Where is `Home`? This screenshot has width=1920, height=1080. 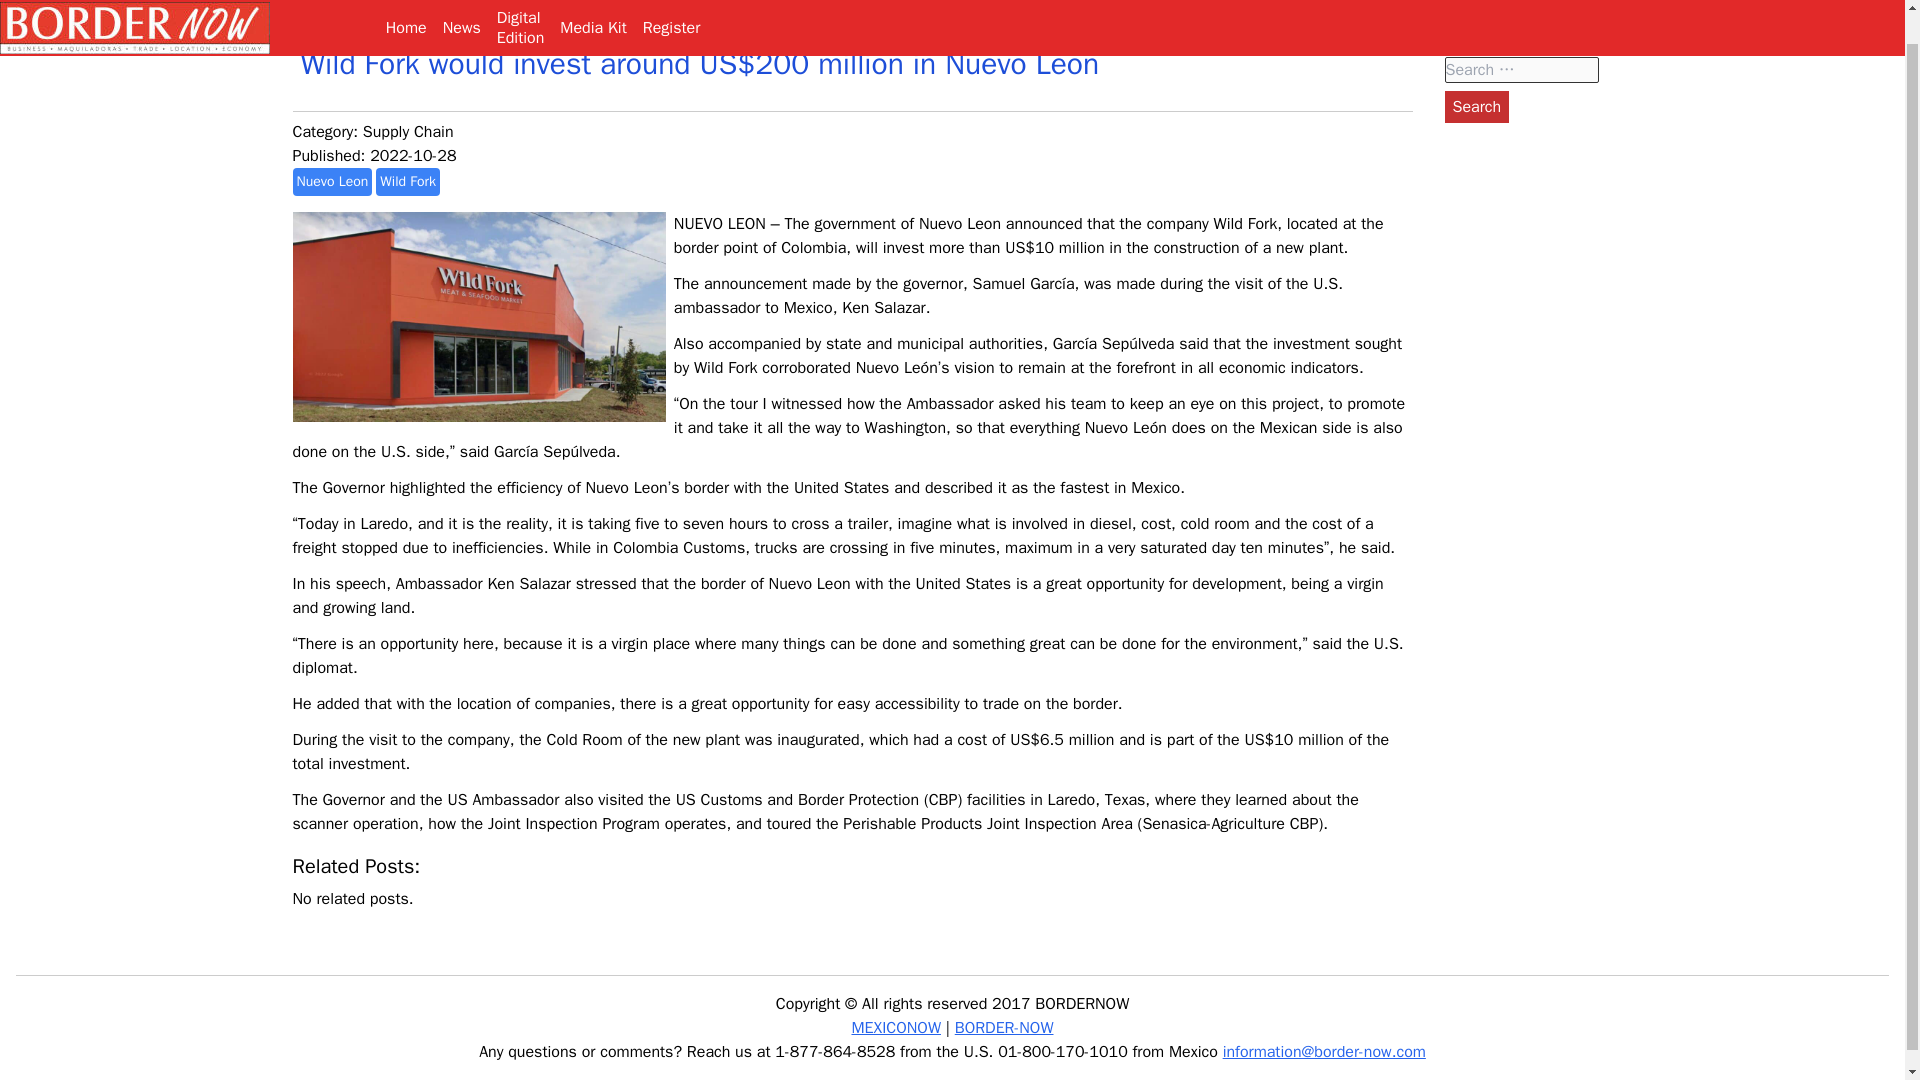
Home is located at coordinates (408, 132).